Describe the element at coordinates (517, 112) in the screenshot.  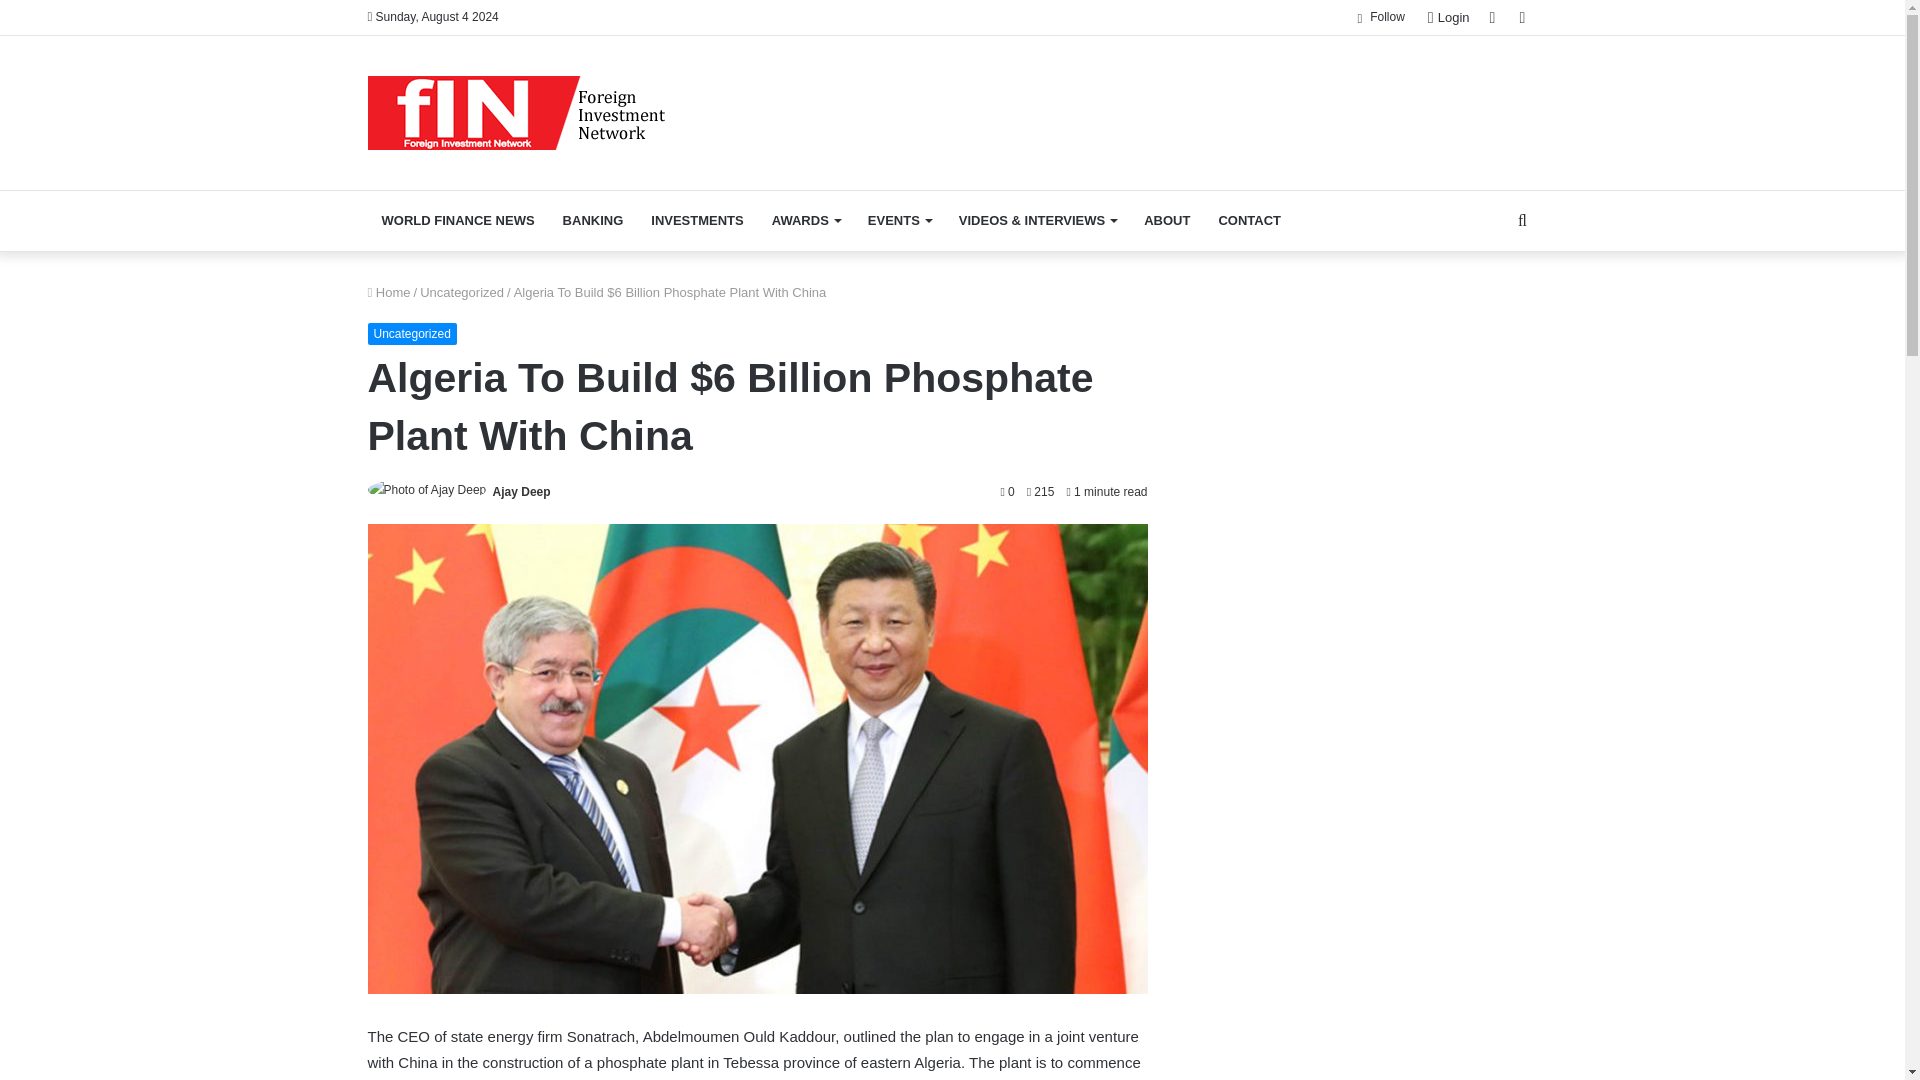
I see `Foreign Investment Network` at that location.